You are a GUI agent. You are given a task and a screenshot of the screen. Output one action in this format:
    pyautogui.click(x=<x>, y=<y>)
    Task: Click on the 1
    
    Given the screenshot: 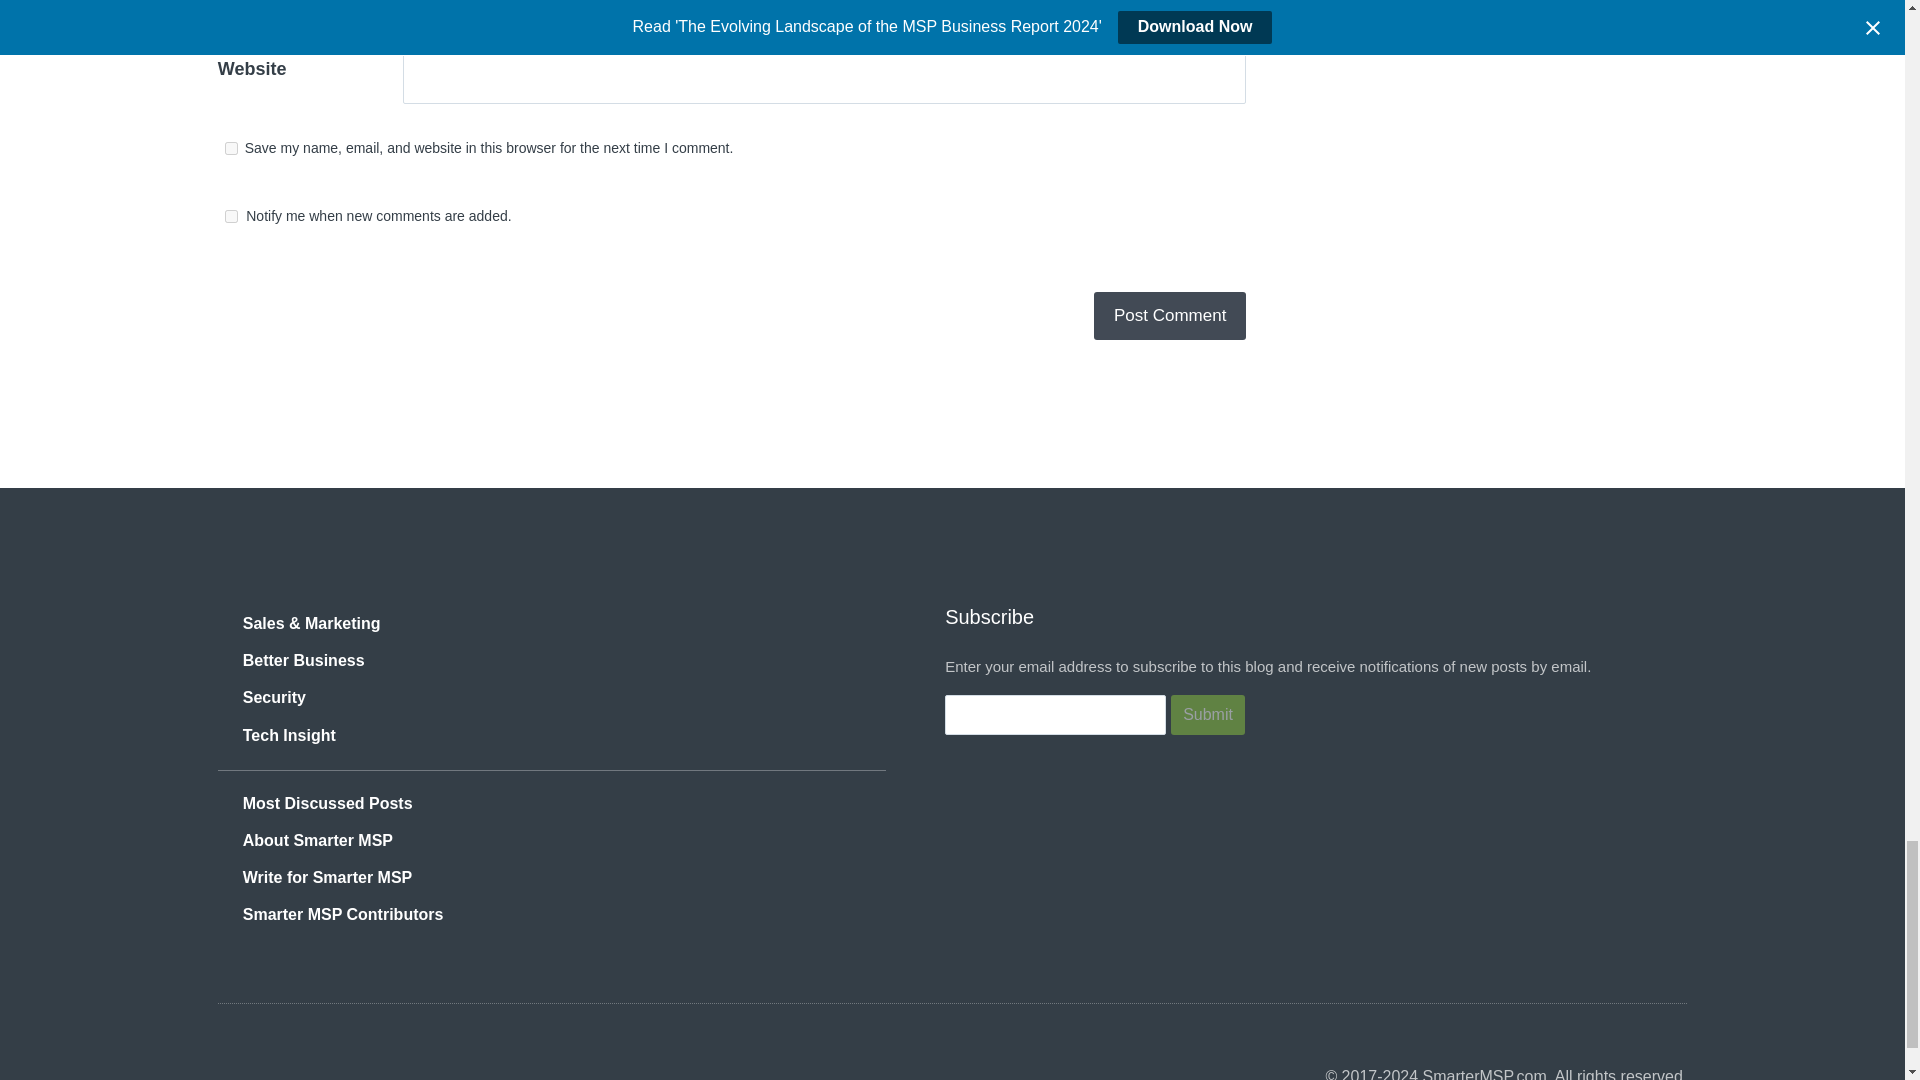 What is the action you would take?
    pyautogui.click(x=231, y=216)
    